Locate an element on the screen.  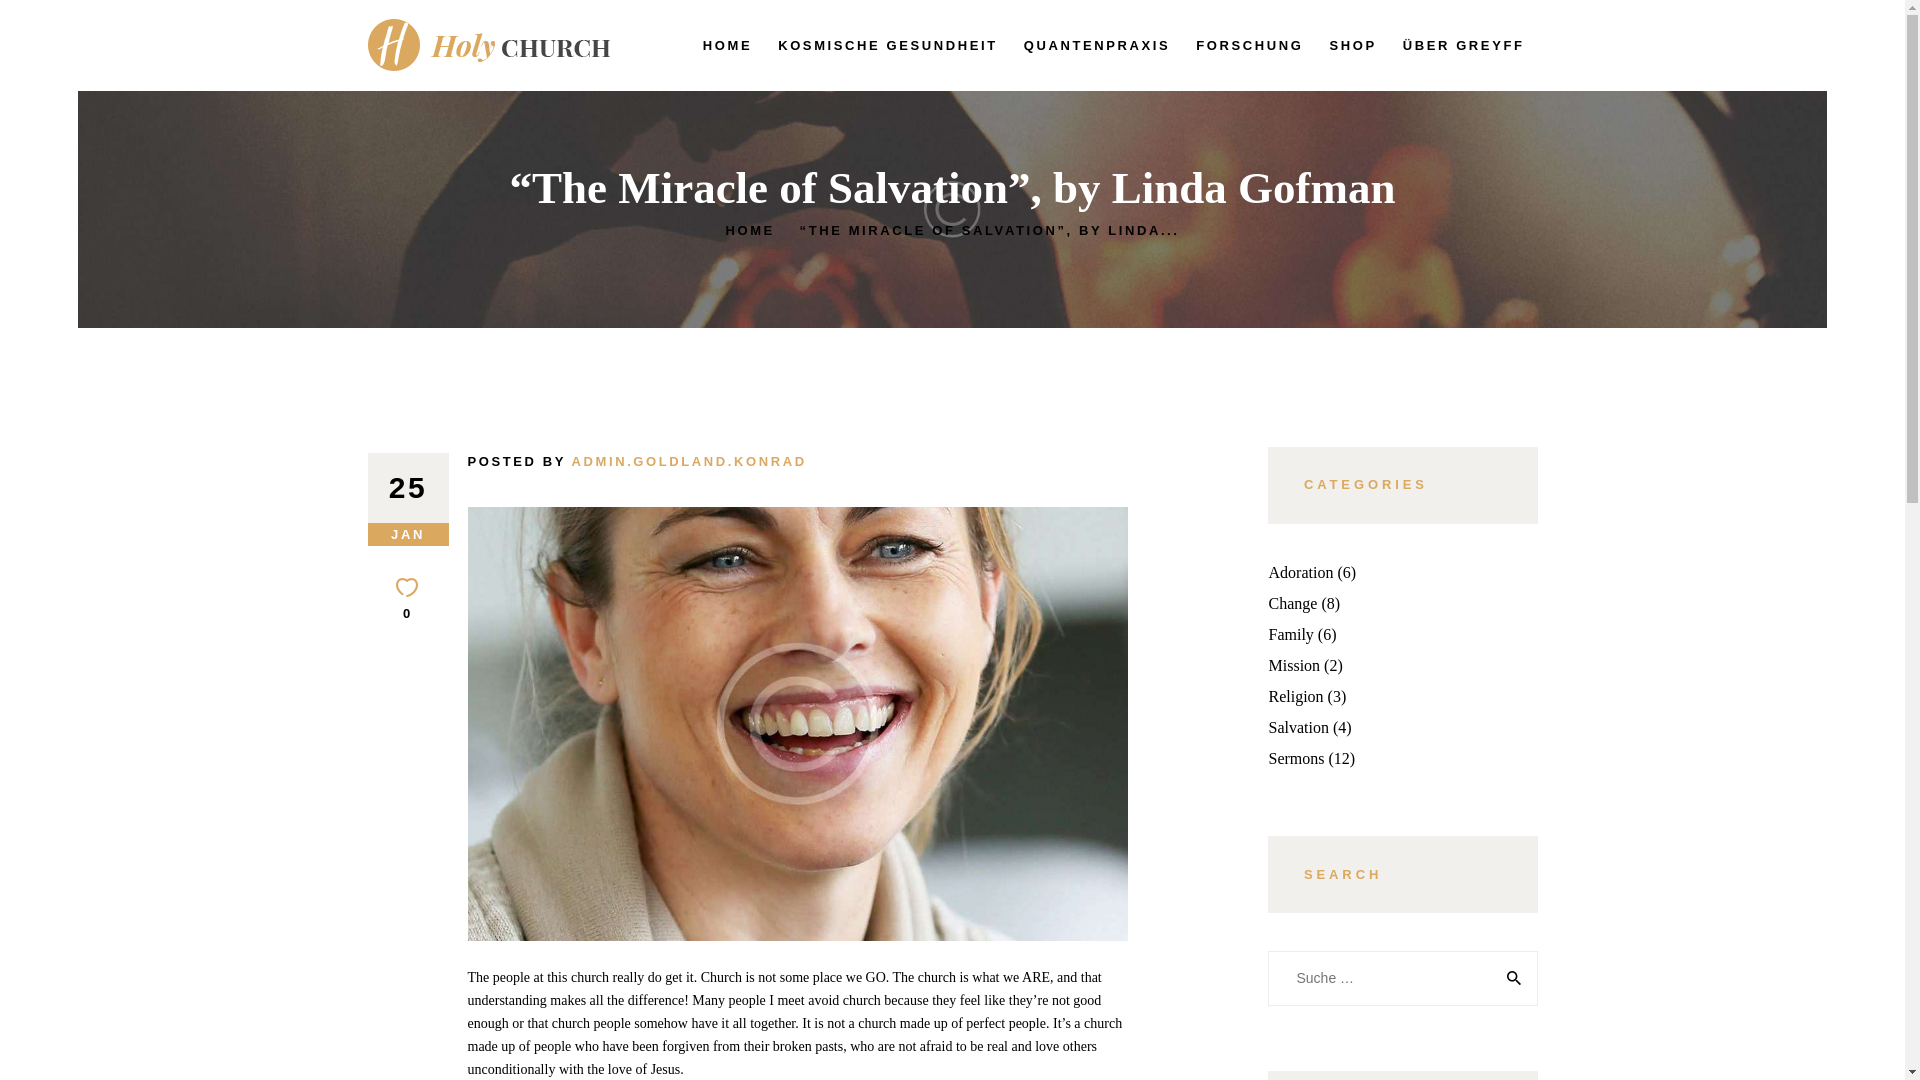
0 is located at coordinates (408, 599).